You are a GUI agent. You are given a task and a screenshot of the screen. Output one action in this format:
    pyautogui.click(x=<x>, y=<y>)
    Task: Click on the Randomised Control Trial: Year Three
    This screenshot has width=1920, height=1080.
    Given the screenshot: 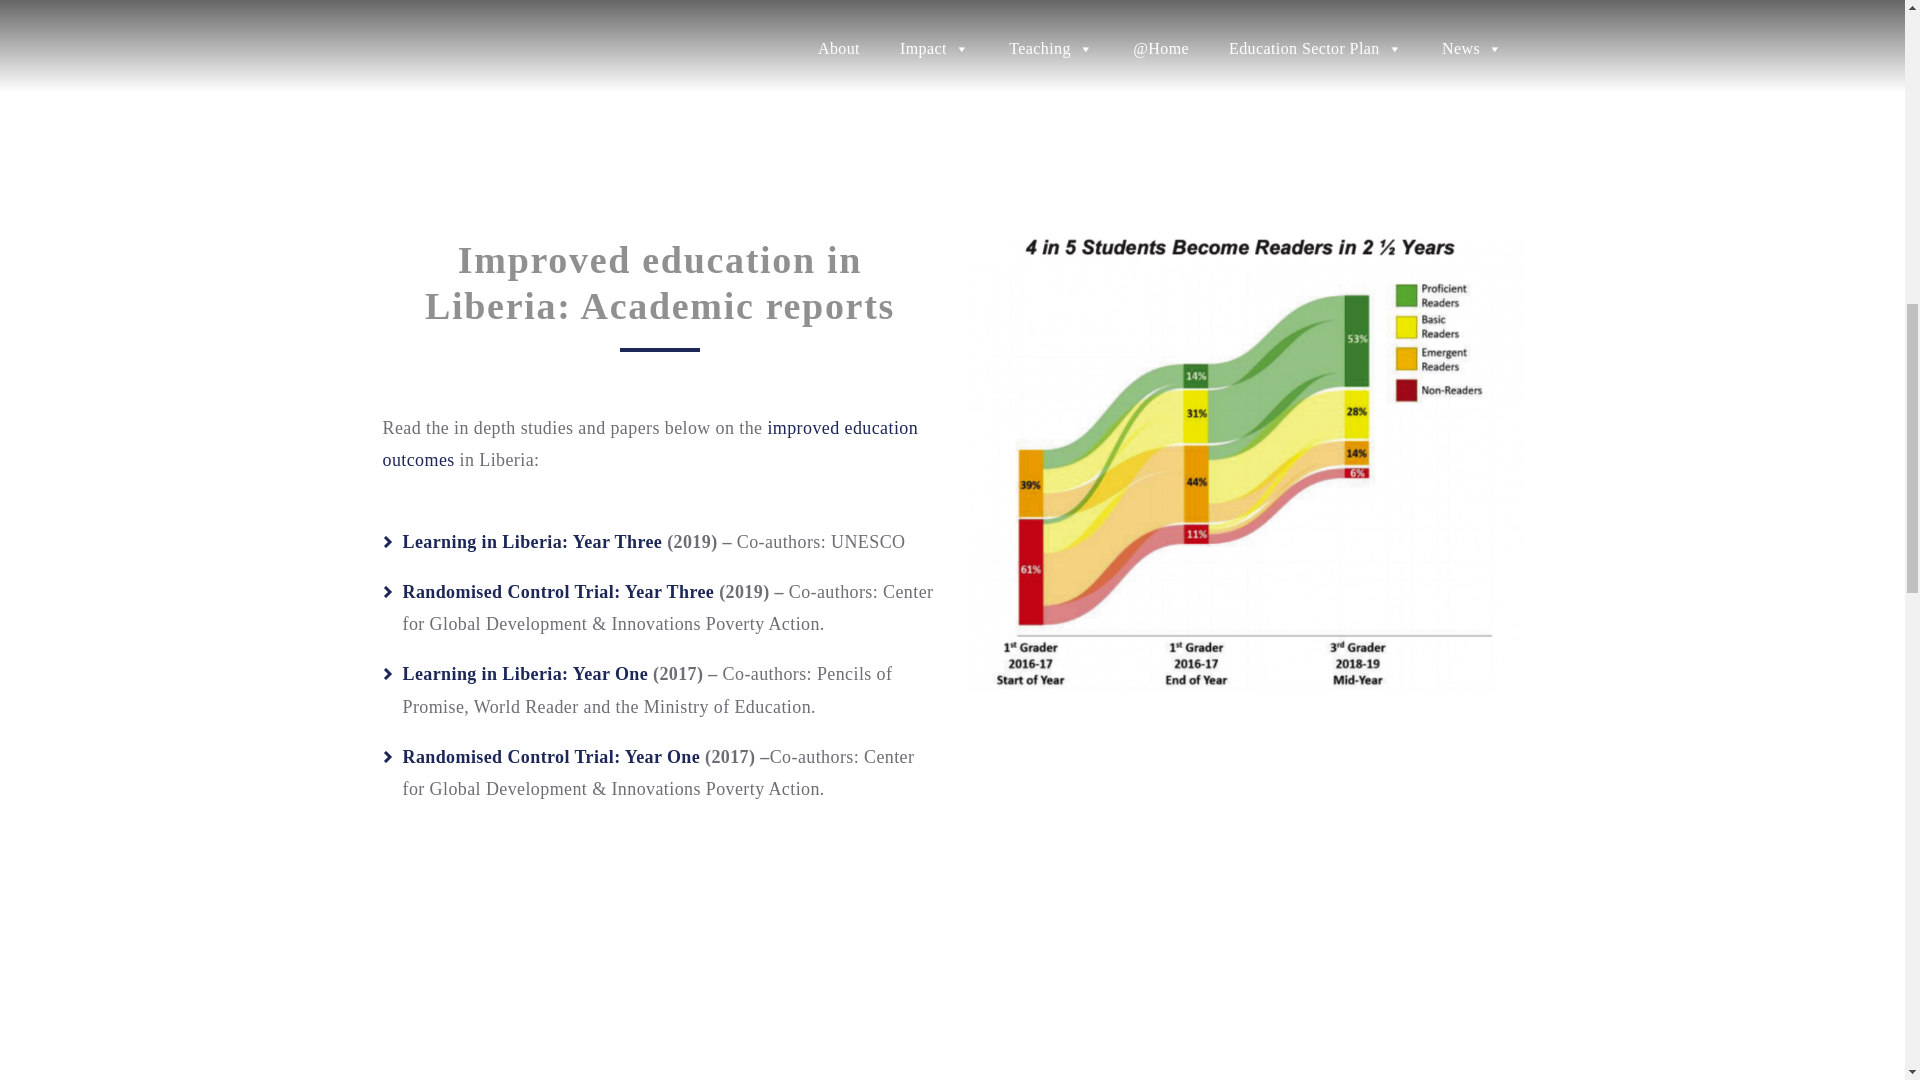 What is the action you would take?
    pyautogui.click(x=558, y=592)
    